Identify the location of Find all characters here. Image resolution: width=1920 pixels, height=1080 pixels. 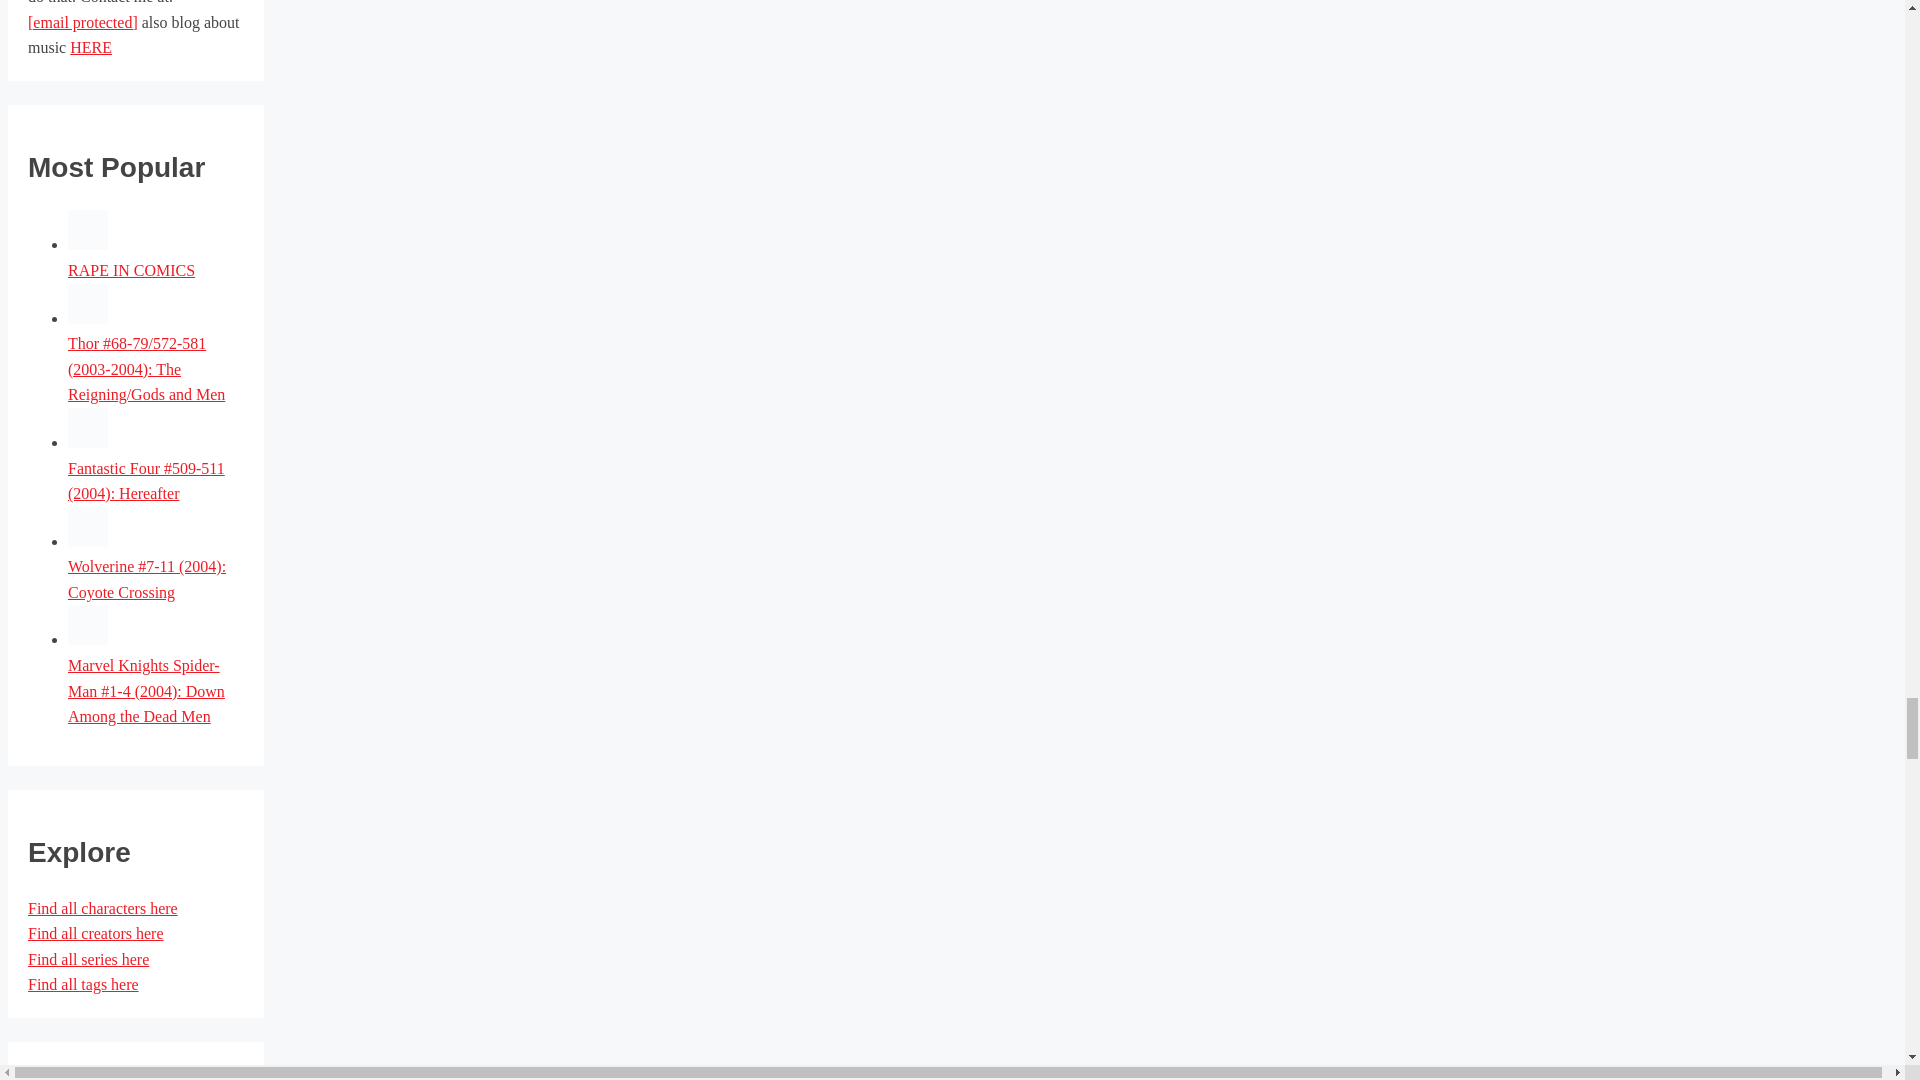
(103, 908).